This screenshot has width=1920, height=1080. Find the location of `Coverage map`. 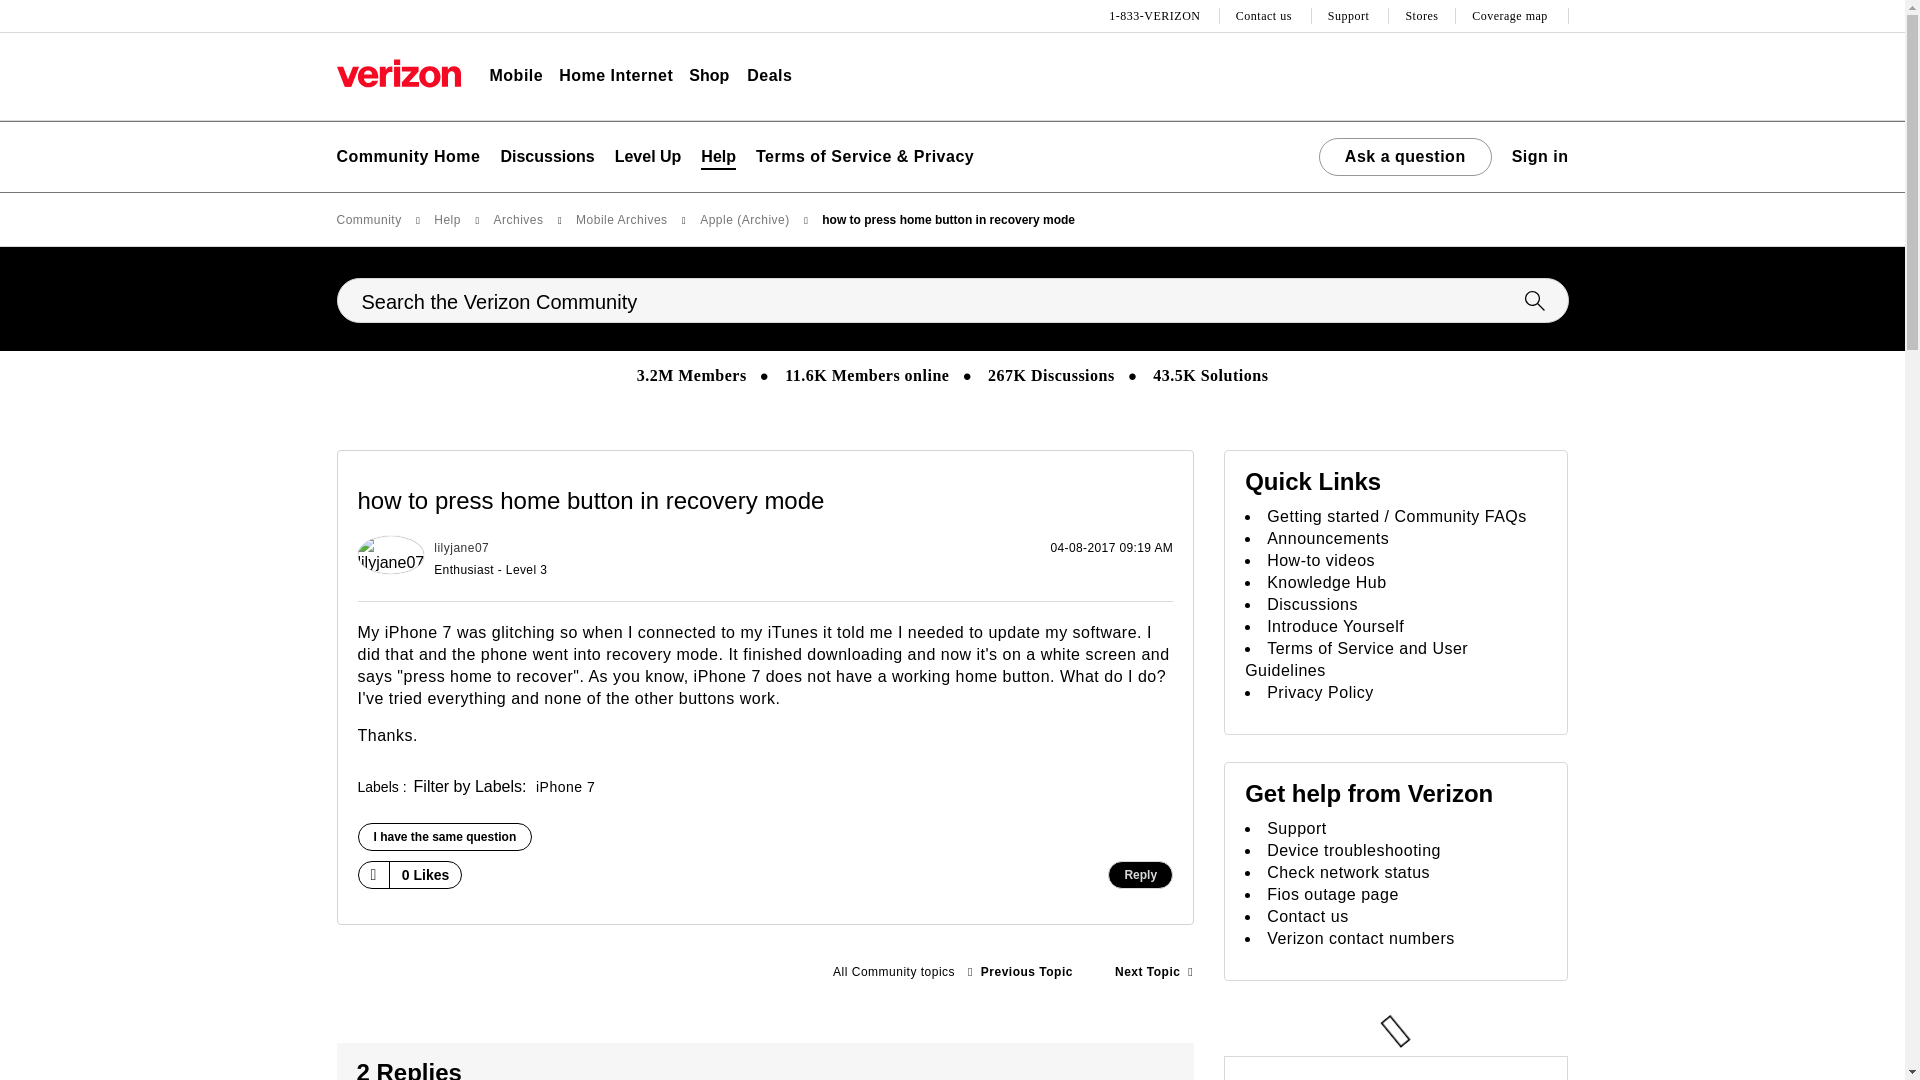

Coverage map is located at coordinates (1512, 16).